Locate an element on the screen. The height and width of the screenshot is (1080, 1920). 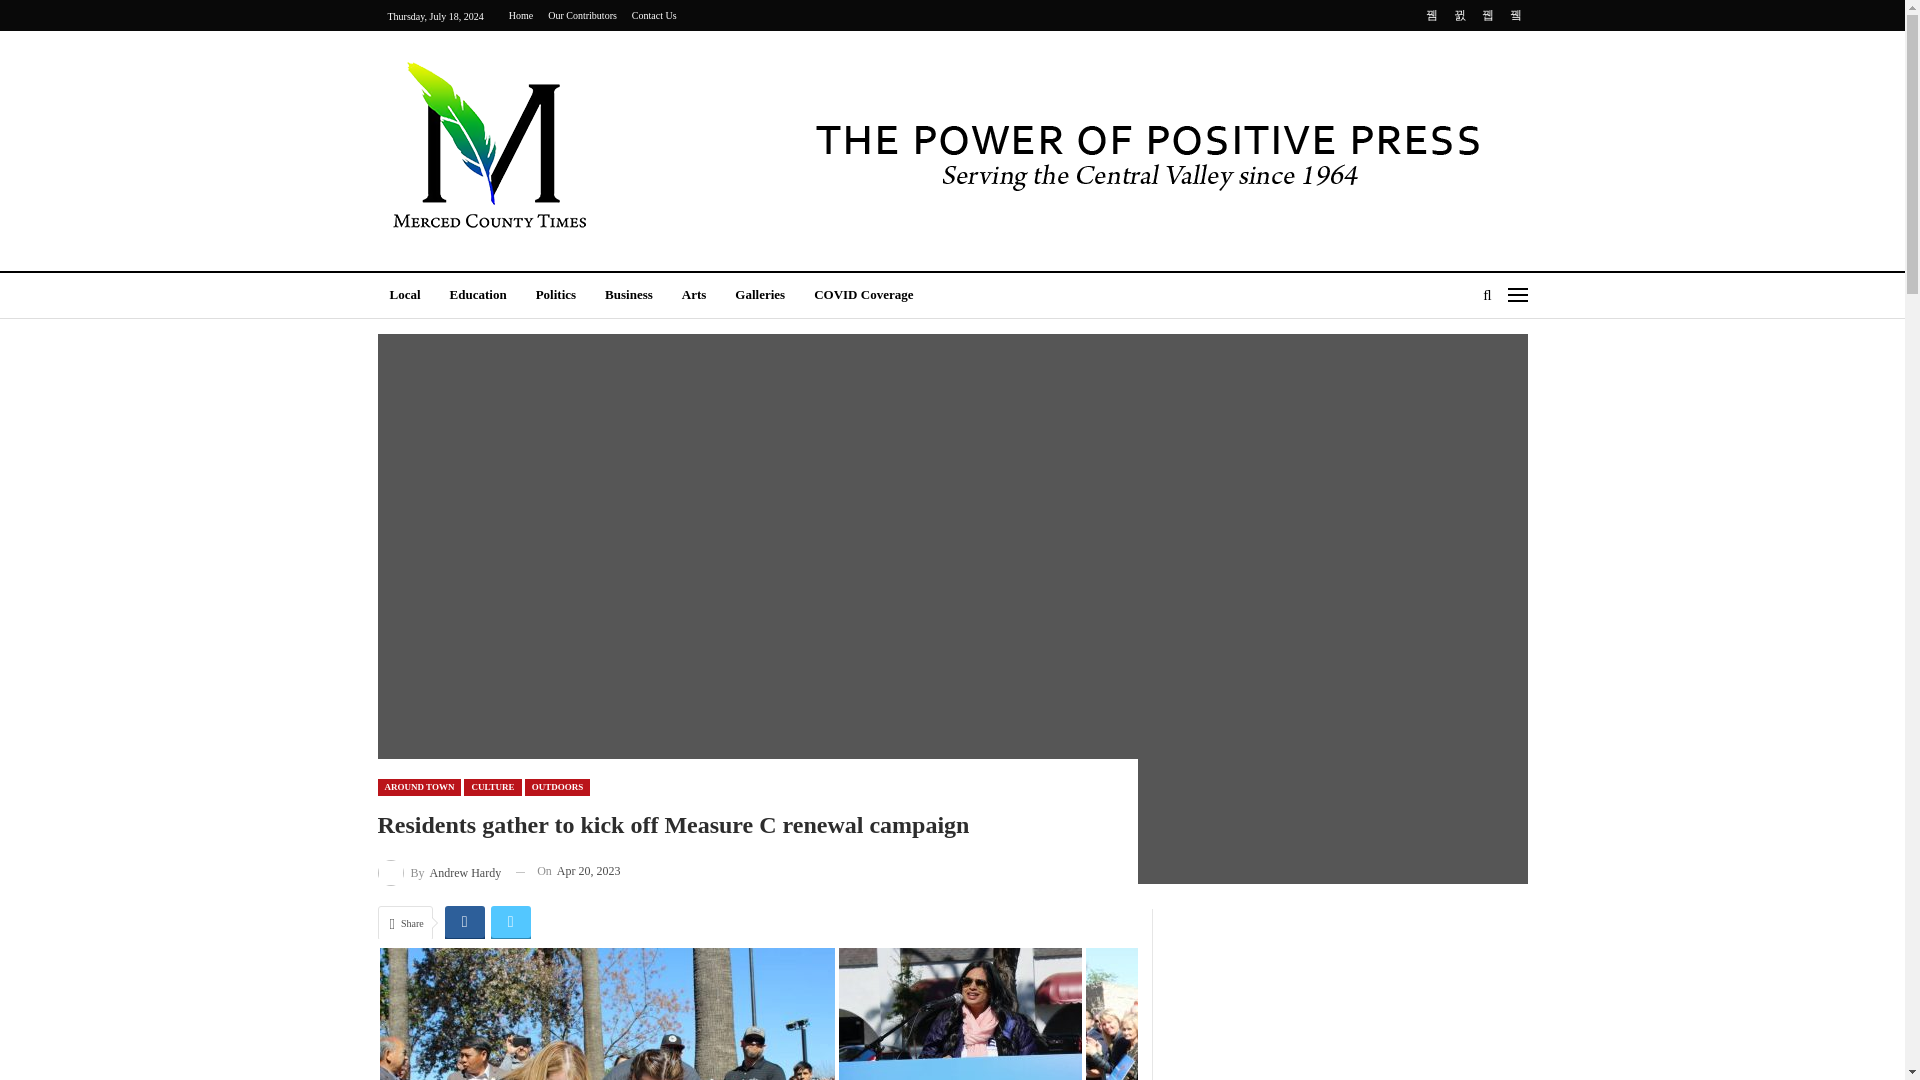
Browse Author Articles is located at coordinates (440, 870).